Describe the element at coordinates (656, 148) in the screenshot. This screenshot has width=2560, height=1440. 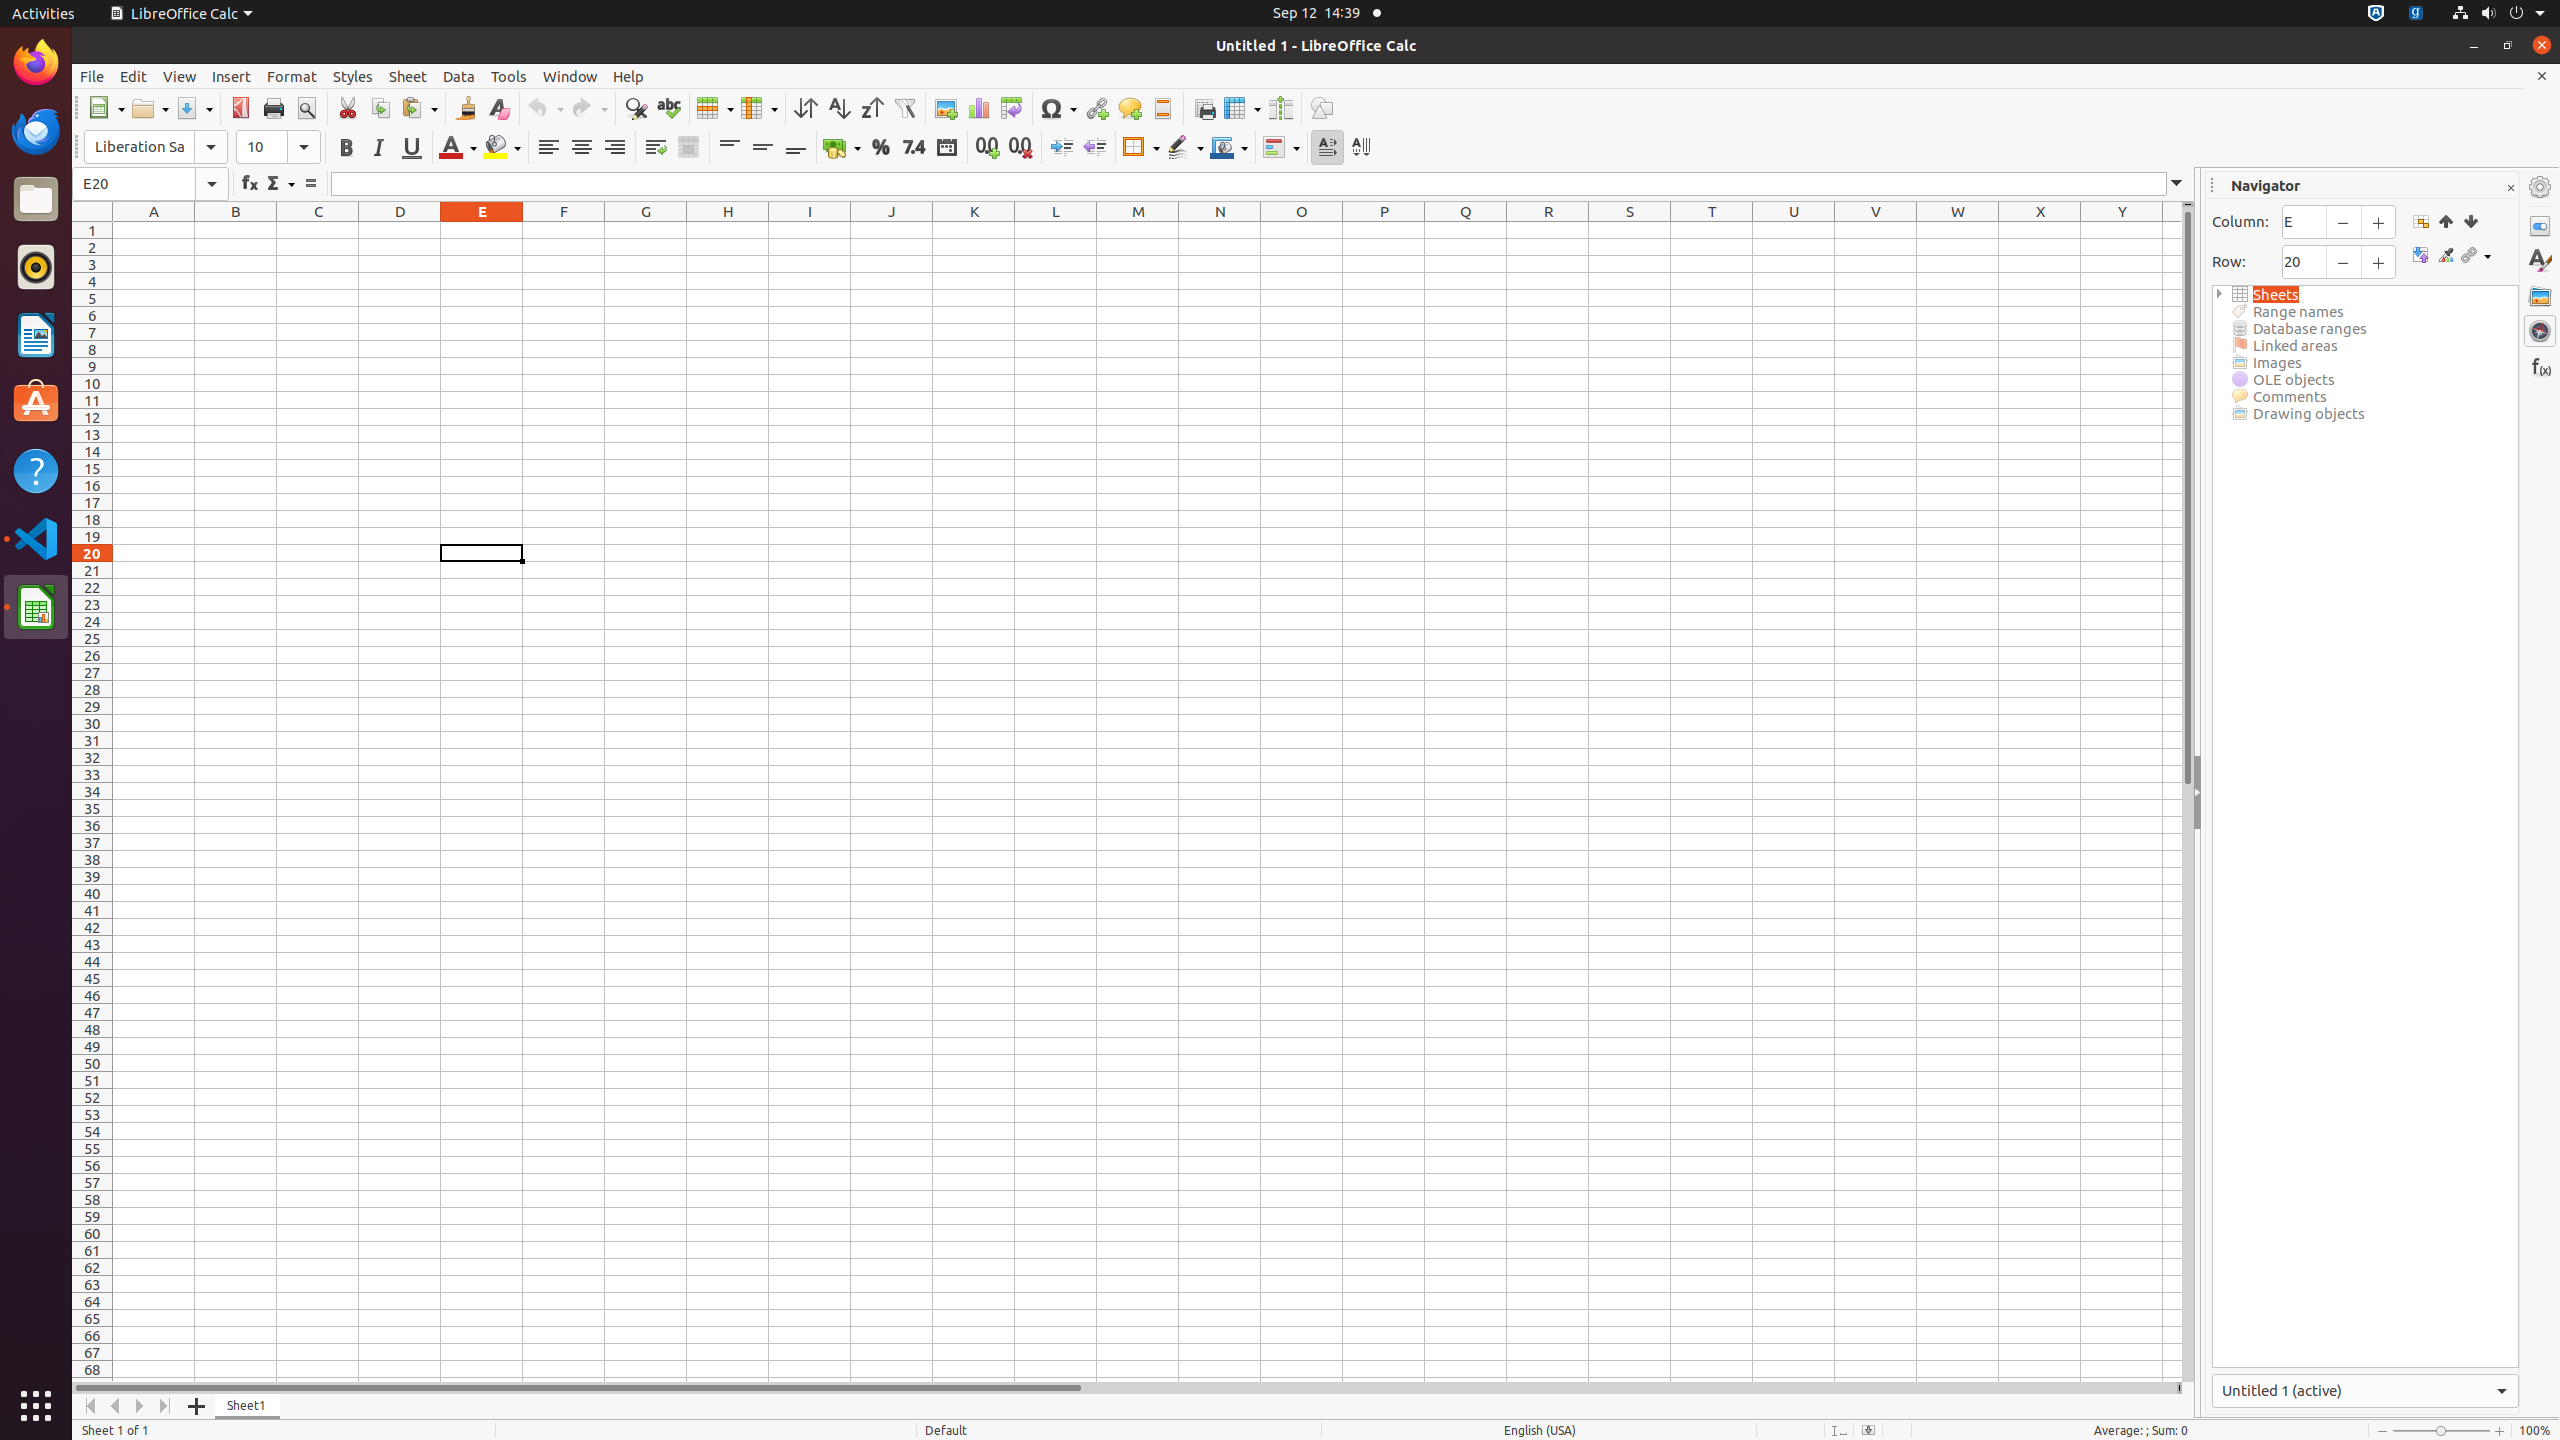
I see `Wrap Text` at that location.